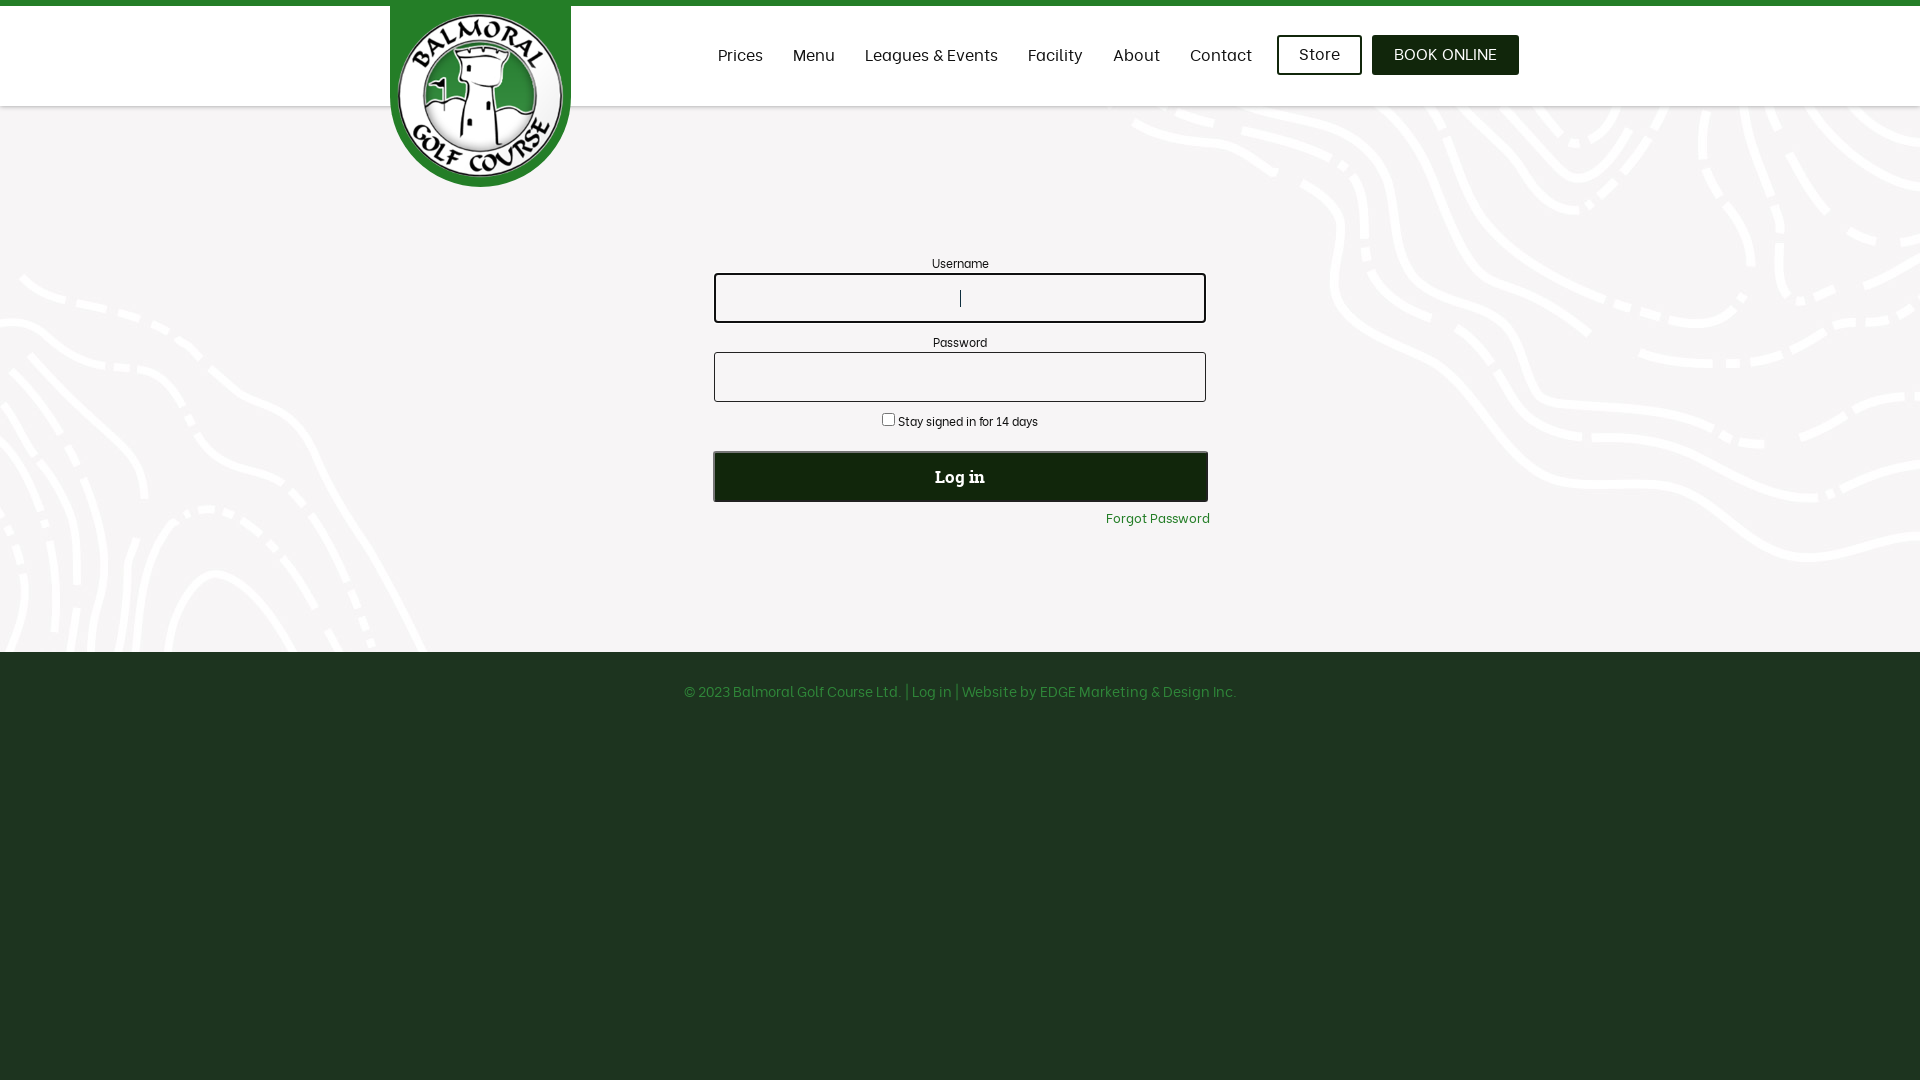 This screenshot has height=1080, width=1920. Describe the element at coordinates (1221, 56) in the screenshot. I see `Contact` at that location.